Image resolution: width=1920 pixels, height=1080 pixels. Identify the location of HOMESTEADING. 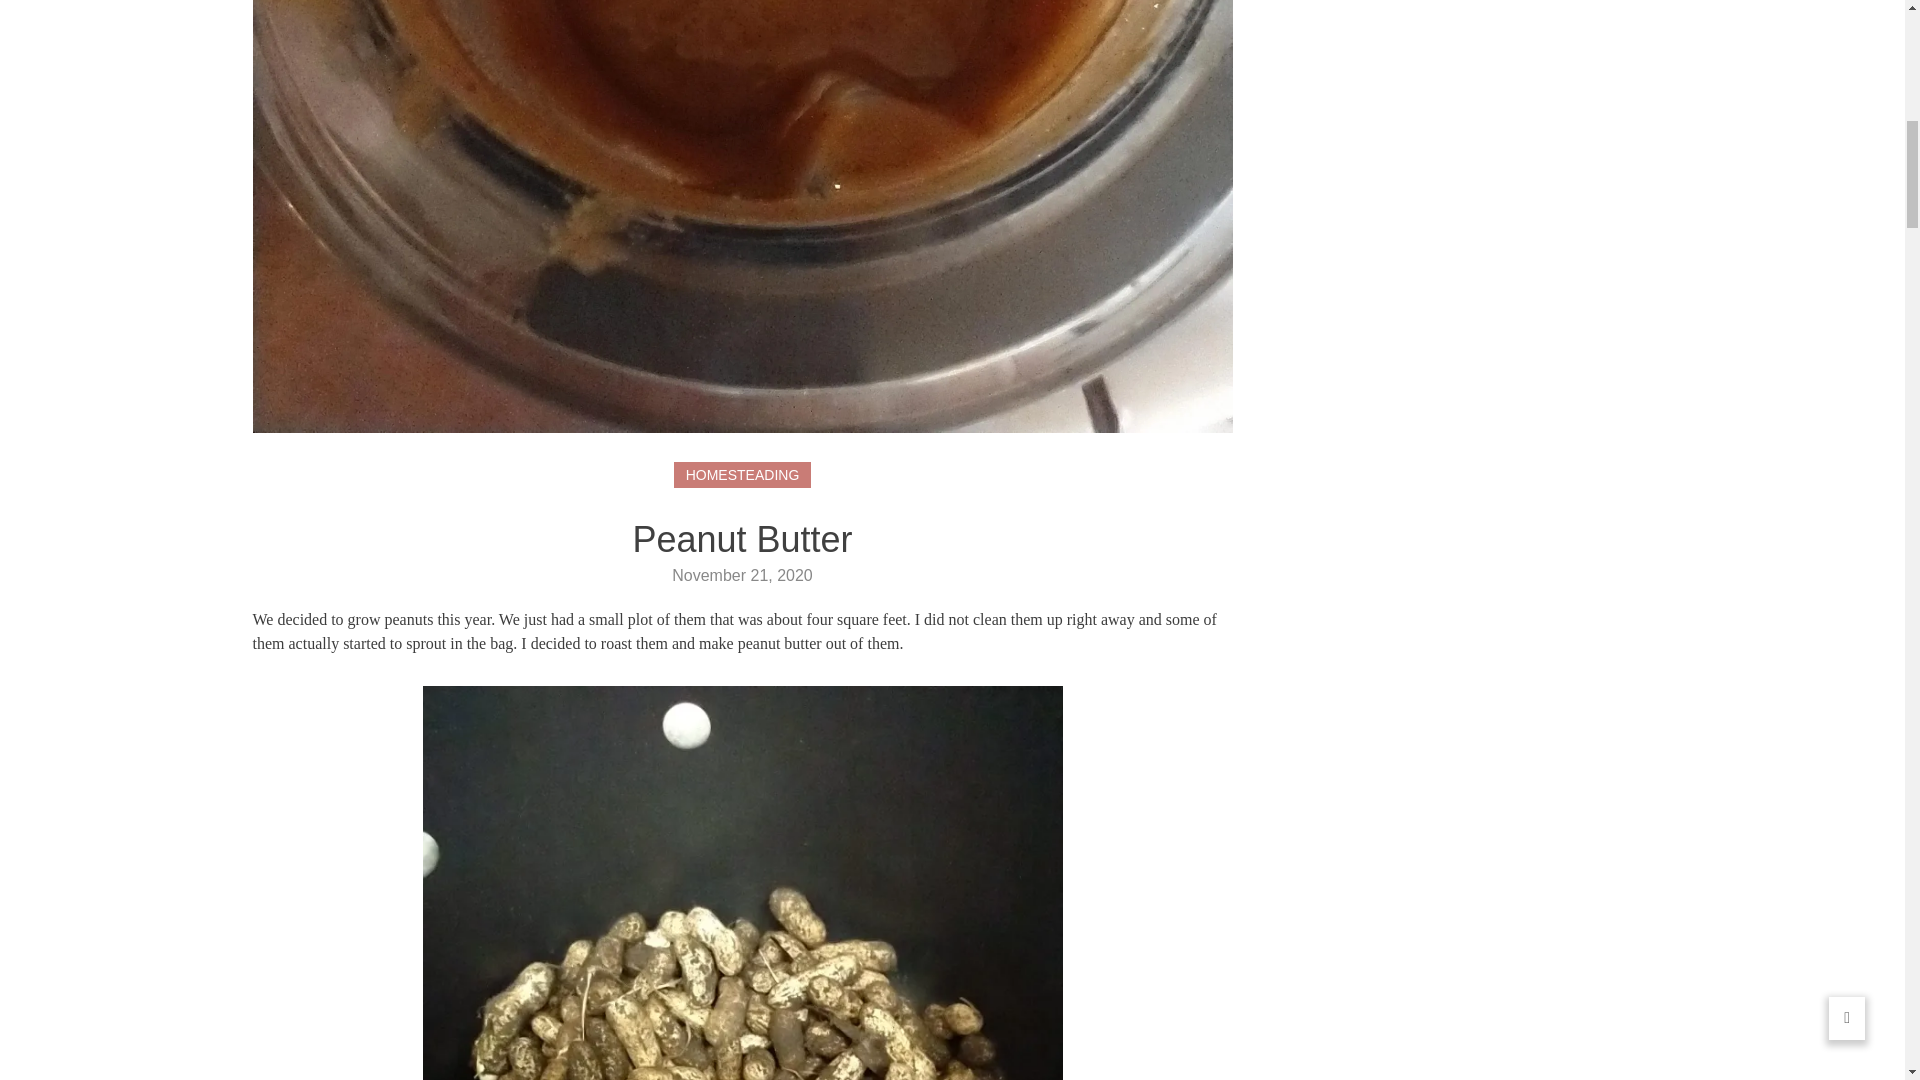
(742, 475).